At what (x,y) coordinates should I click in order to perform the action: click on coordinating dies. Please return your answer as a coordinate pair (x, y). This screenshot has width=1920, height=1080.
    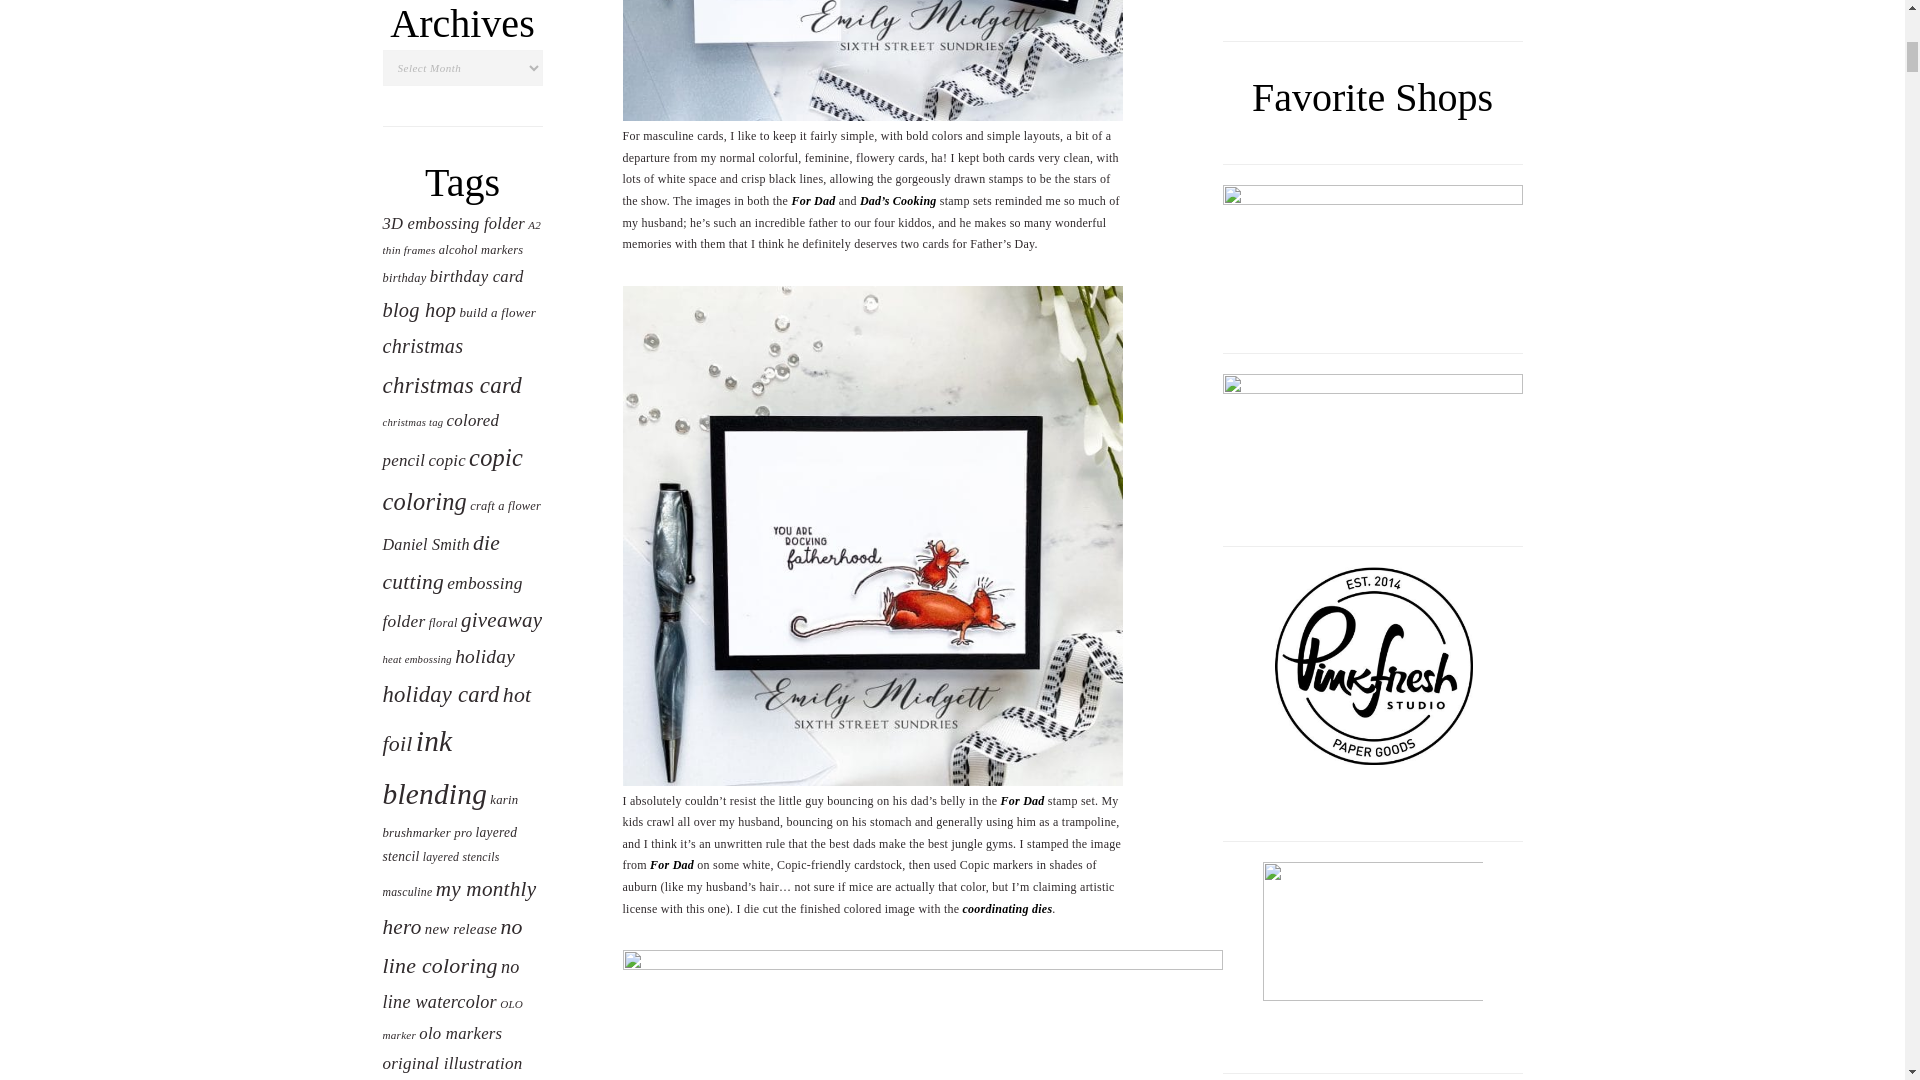
    Looking at the image, I should click on (1008, 908).